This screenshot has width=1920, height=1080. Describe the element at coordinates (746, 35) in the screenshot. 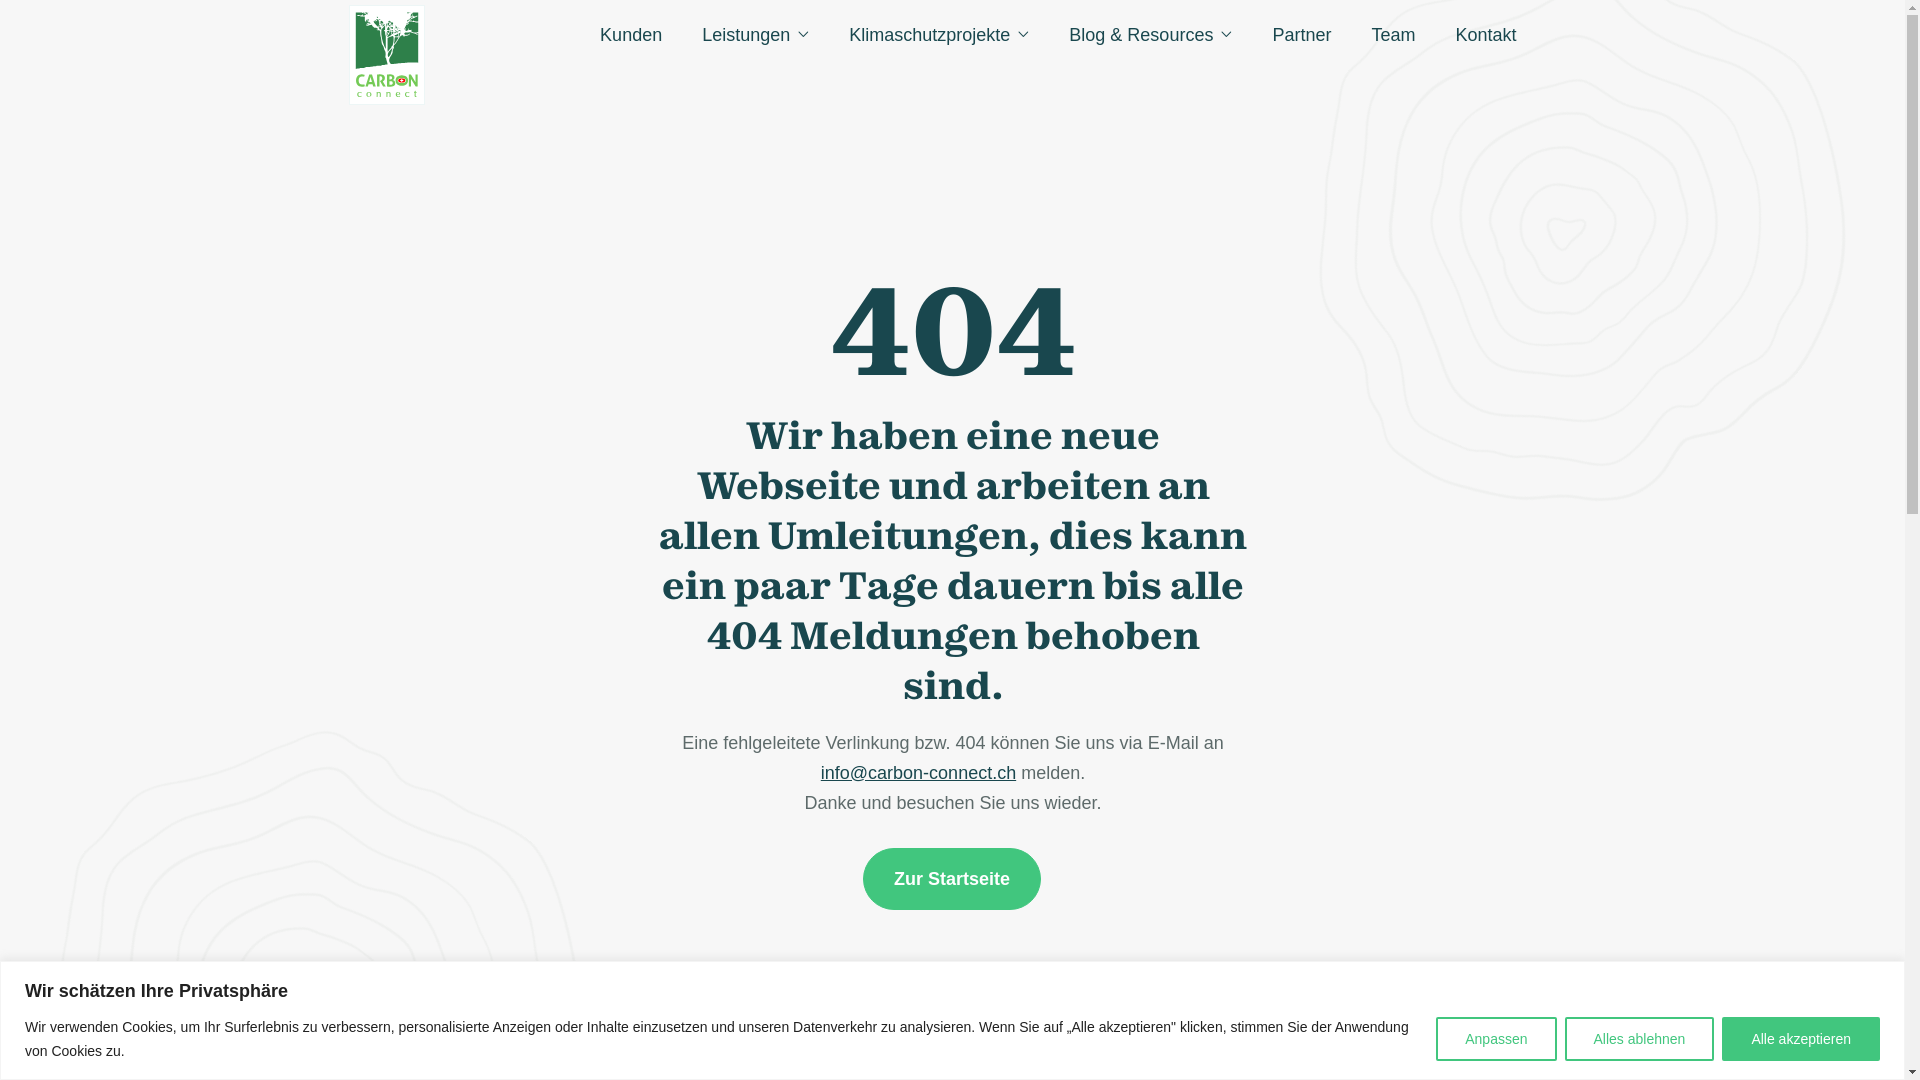

I see `Leistungen` at that location.